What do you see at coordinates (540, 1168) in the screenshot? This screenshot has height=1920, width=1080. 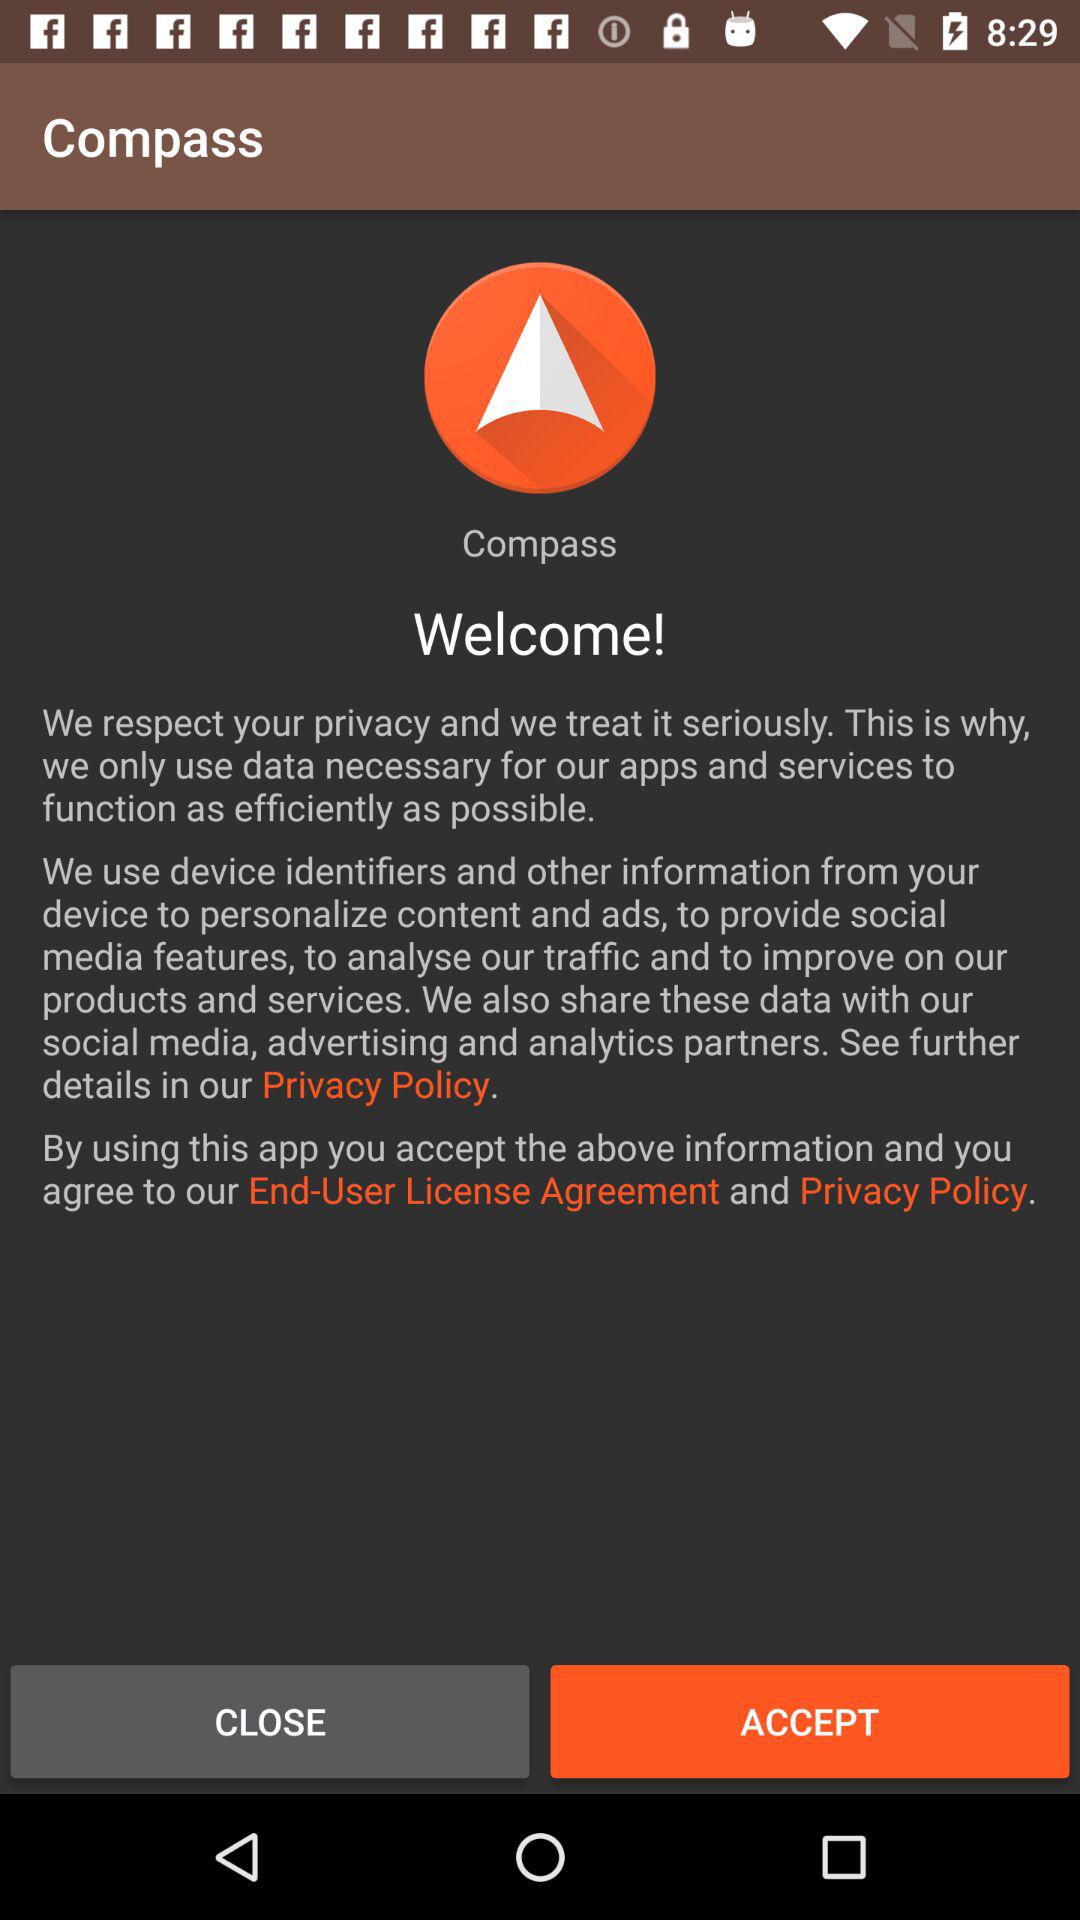 I see `jump until by using this icon` at bounding box center [540, 1168].